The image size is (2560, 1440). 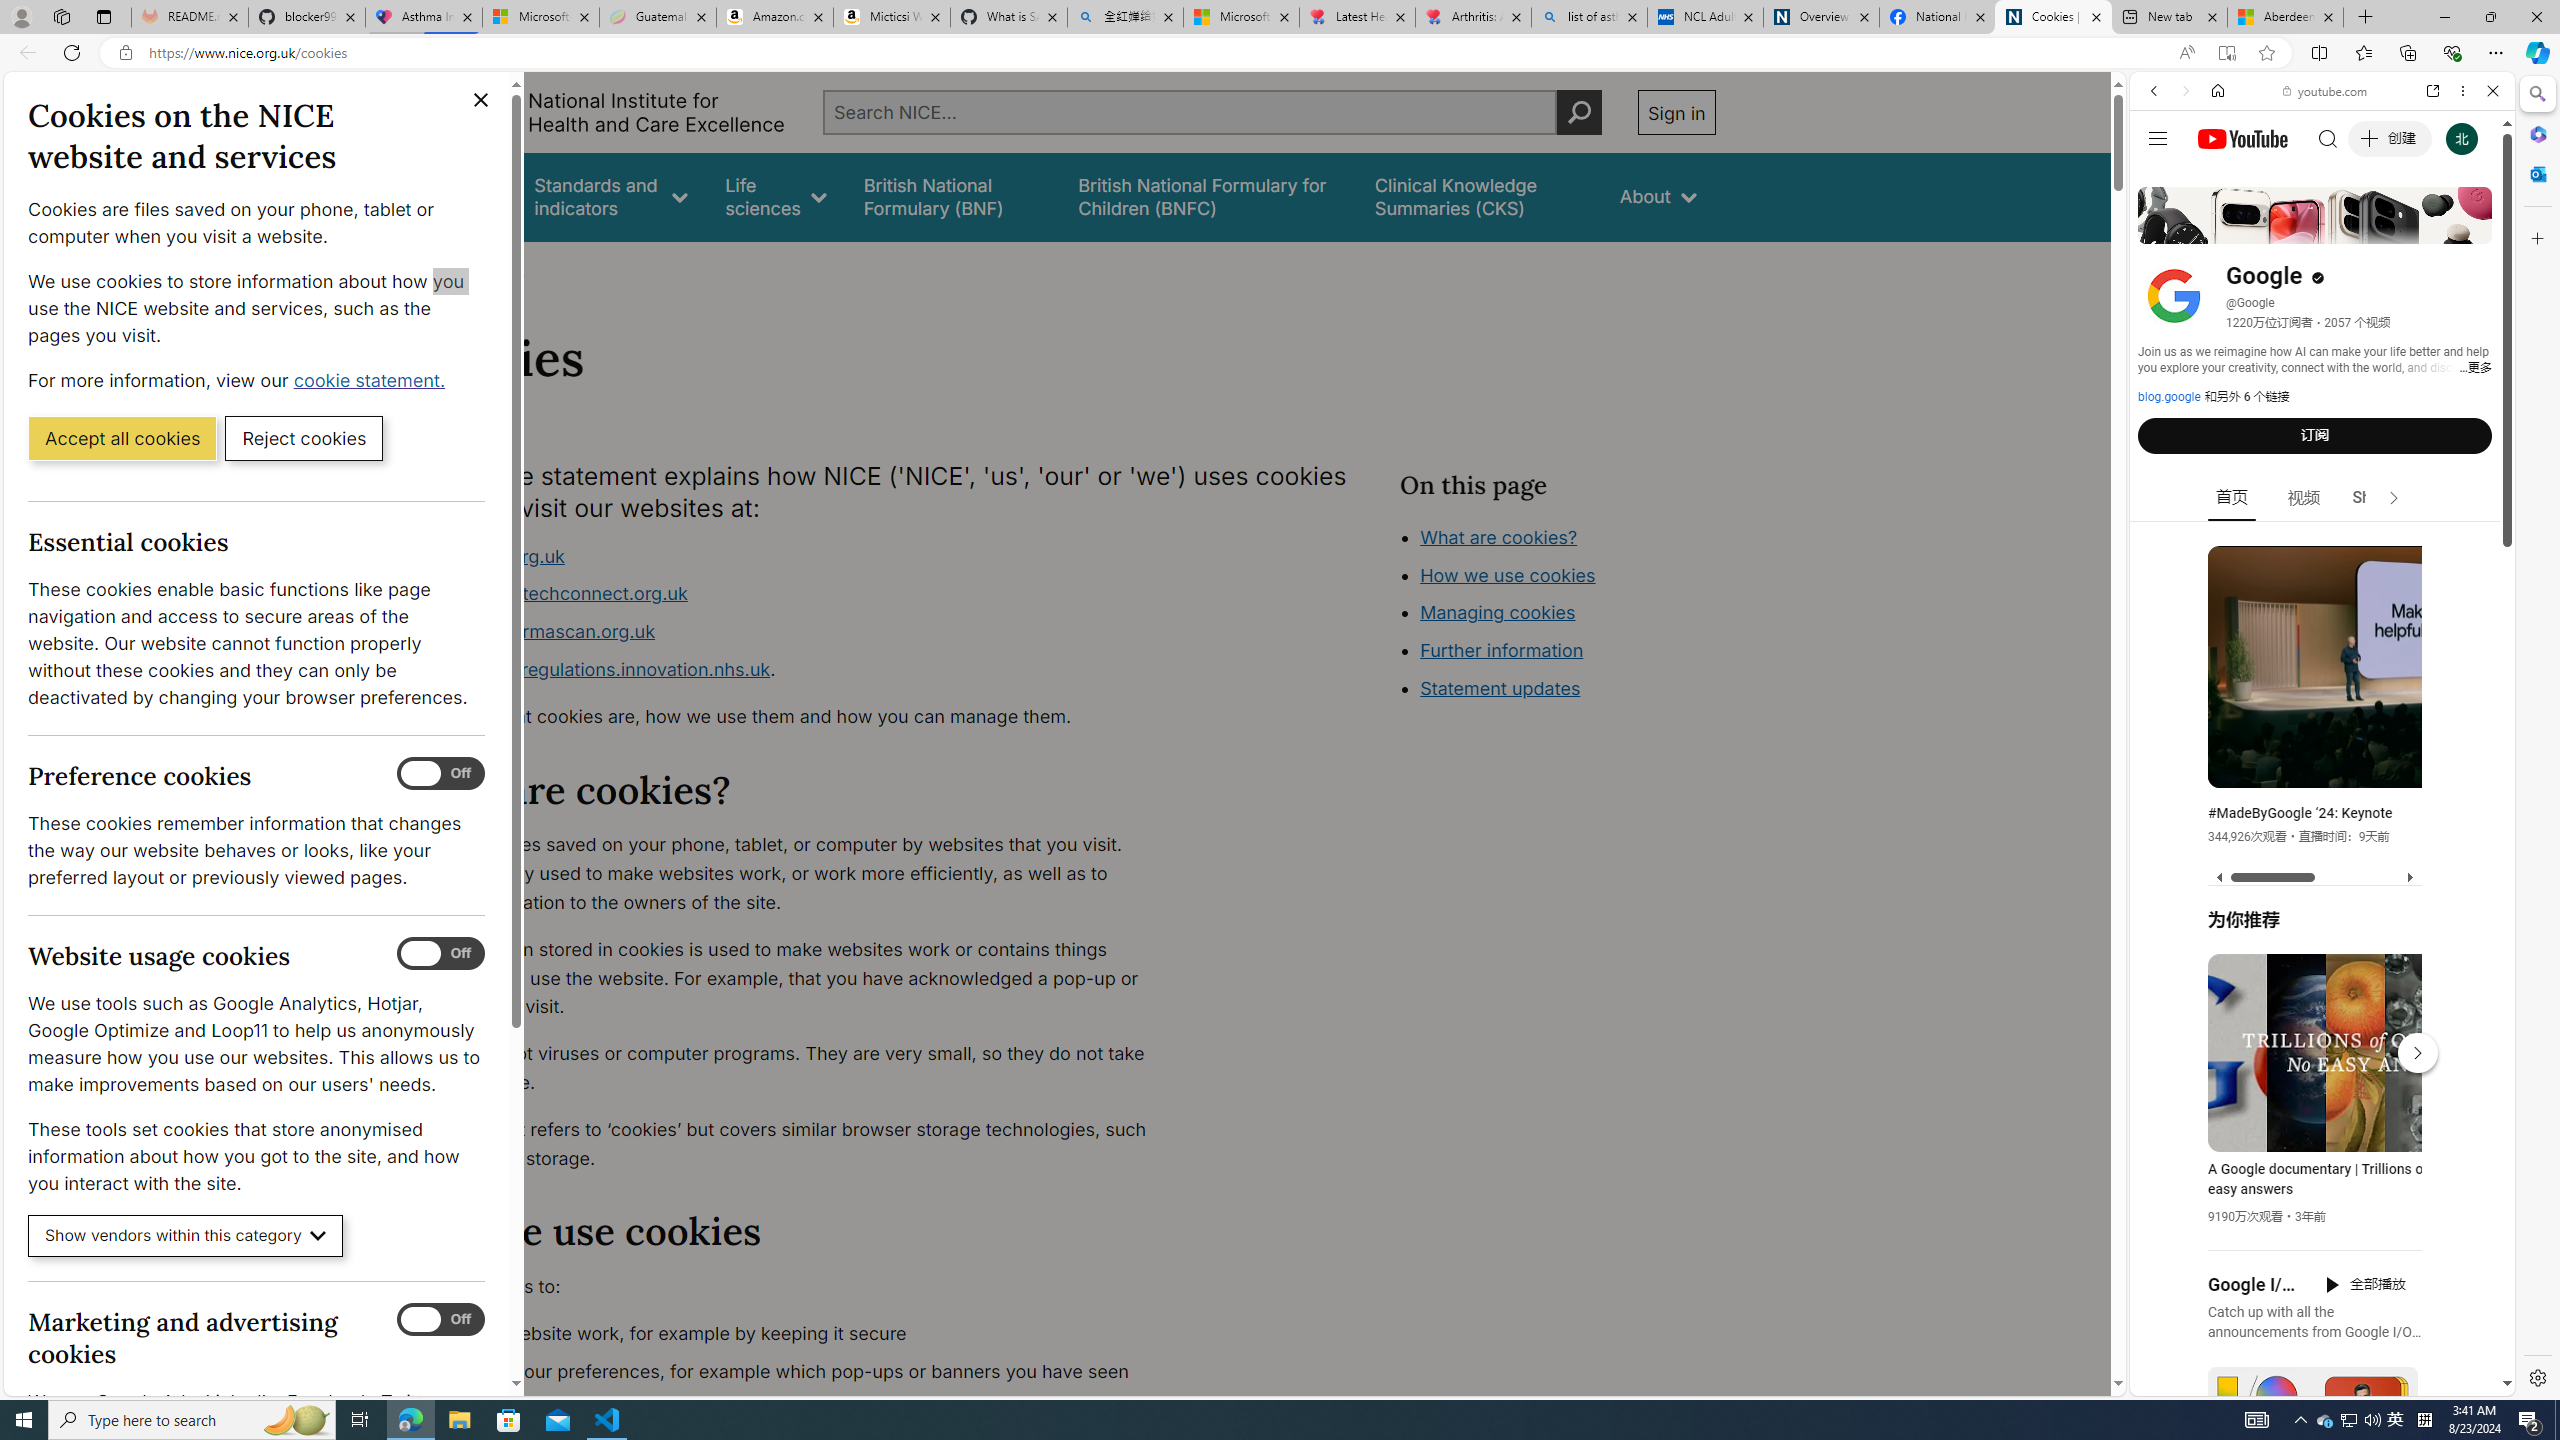 I want to click on YouTube - YouTube, so click(x=2314, y=986).